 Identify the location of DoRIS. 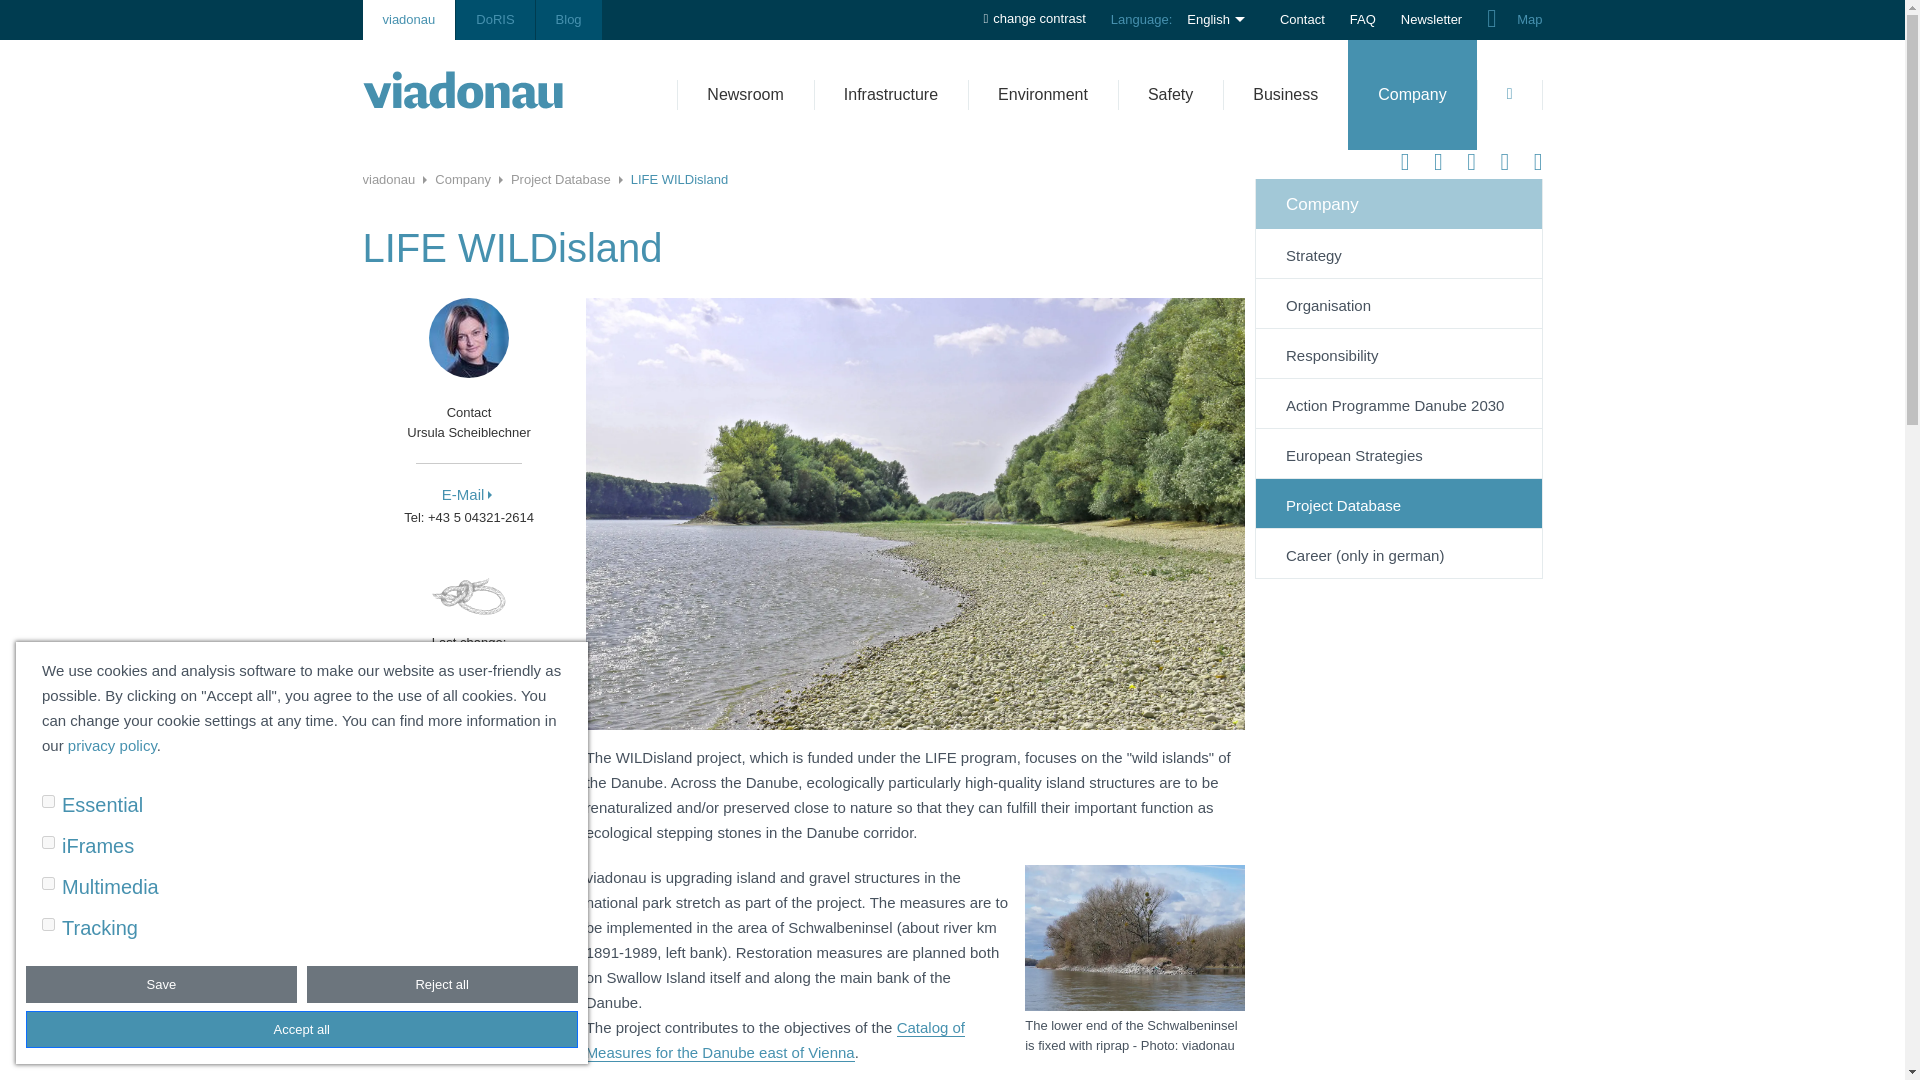
(494, 20).